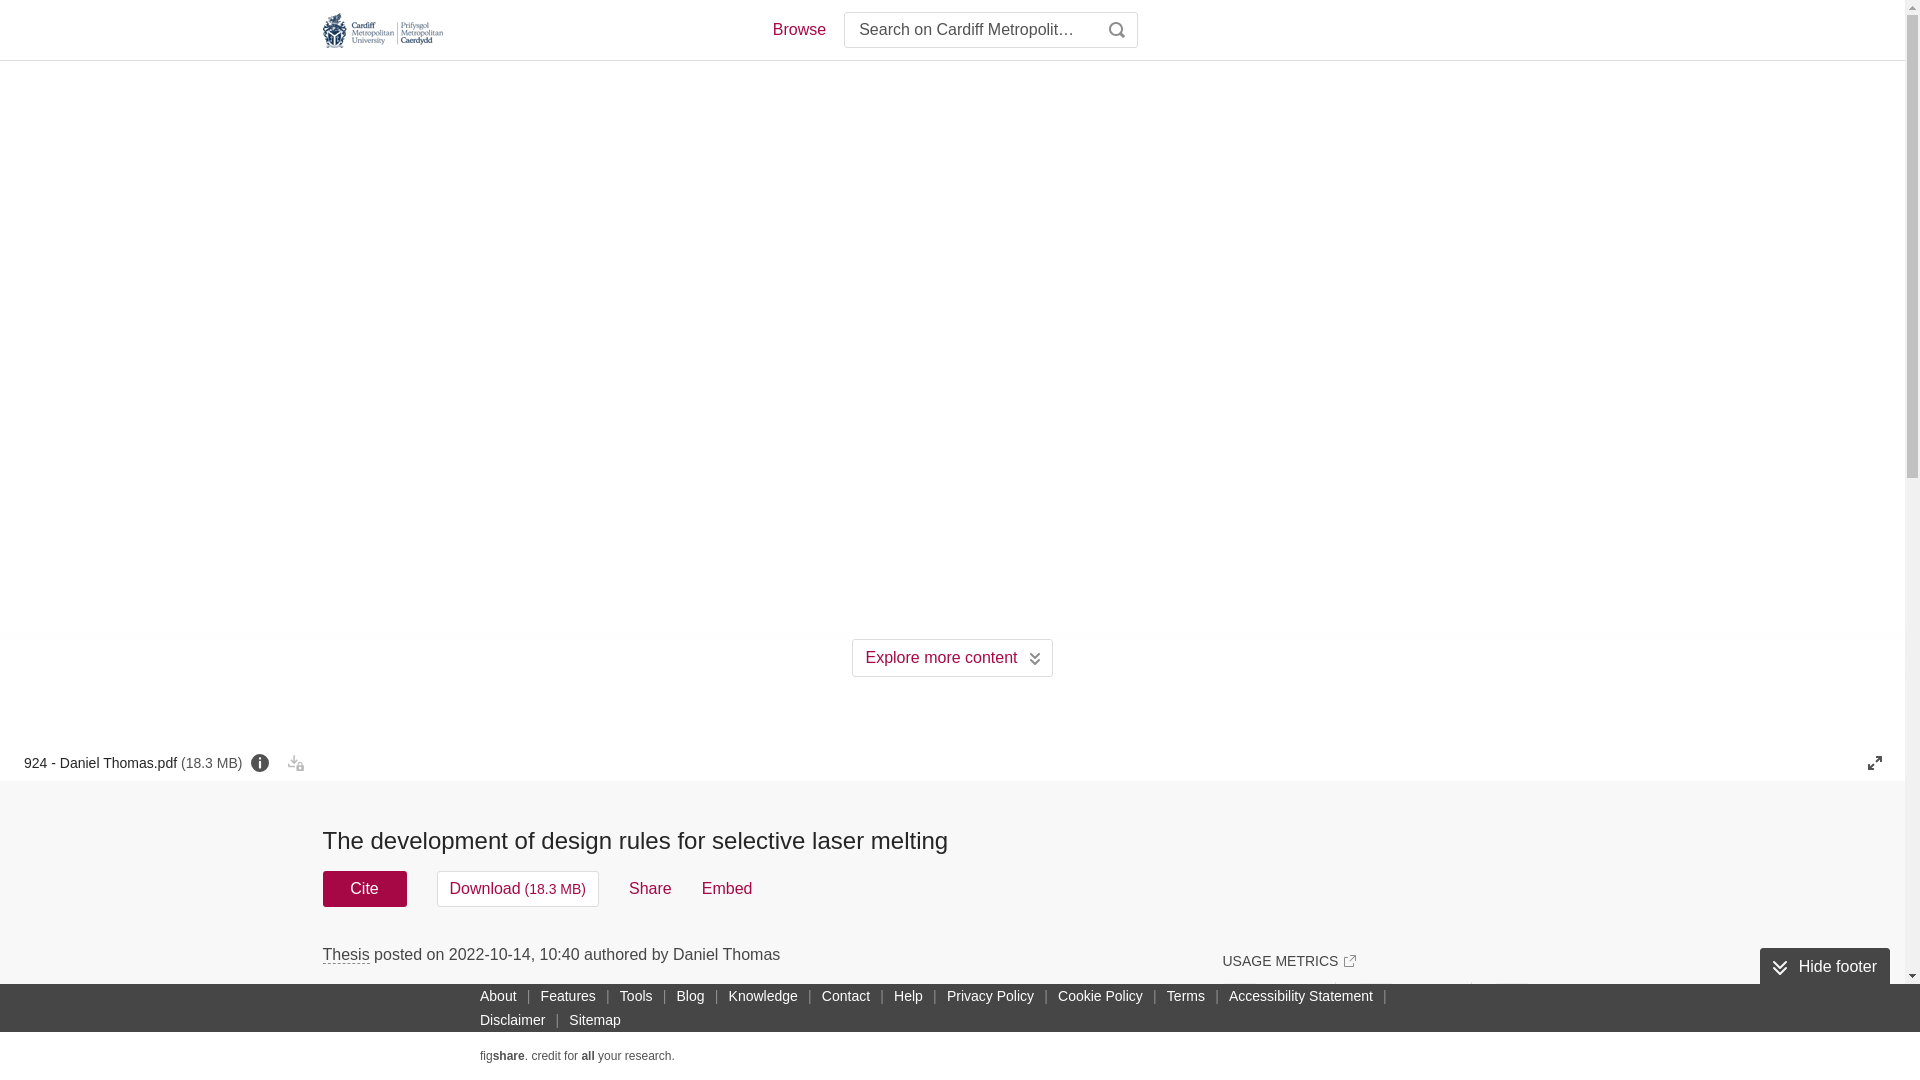 This screenshot has height=1080, width=1920. What do you see at coordinates (364, 888) in the screenshot?
I see `Cite` at bounding box center [364, 888].